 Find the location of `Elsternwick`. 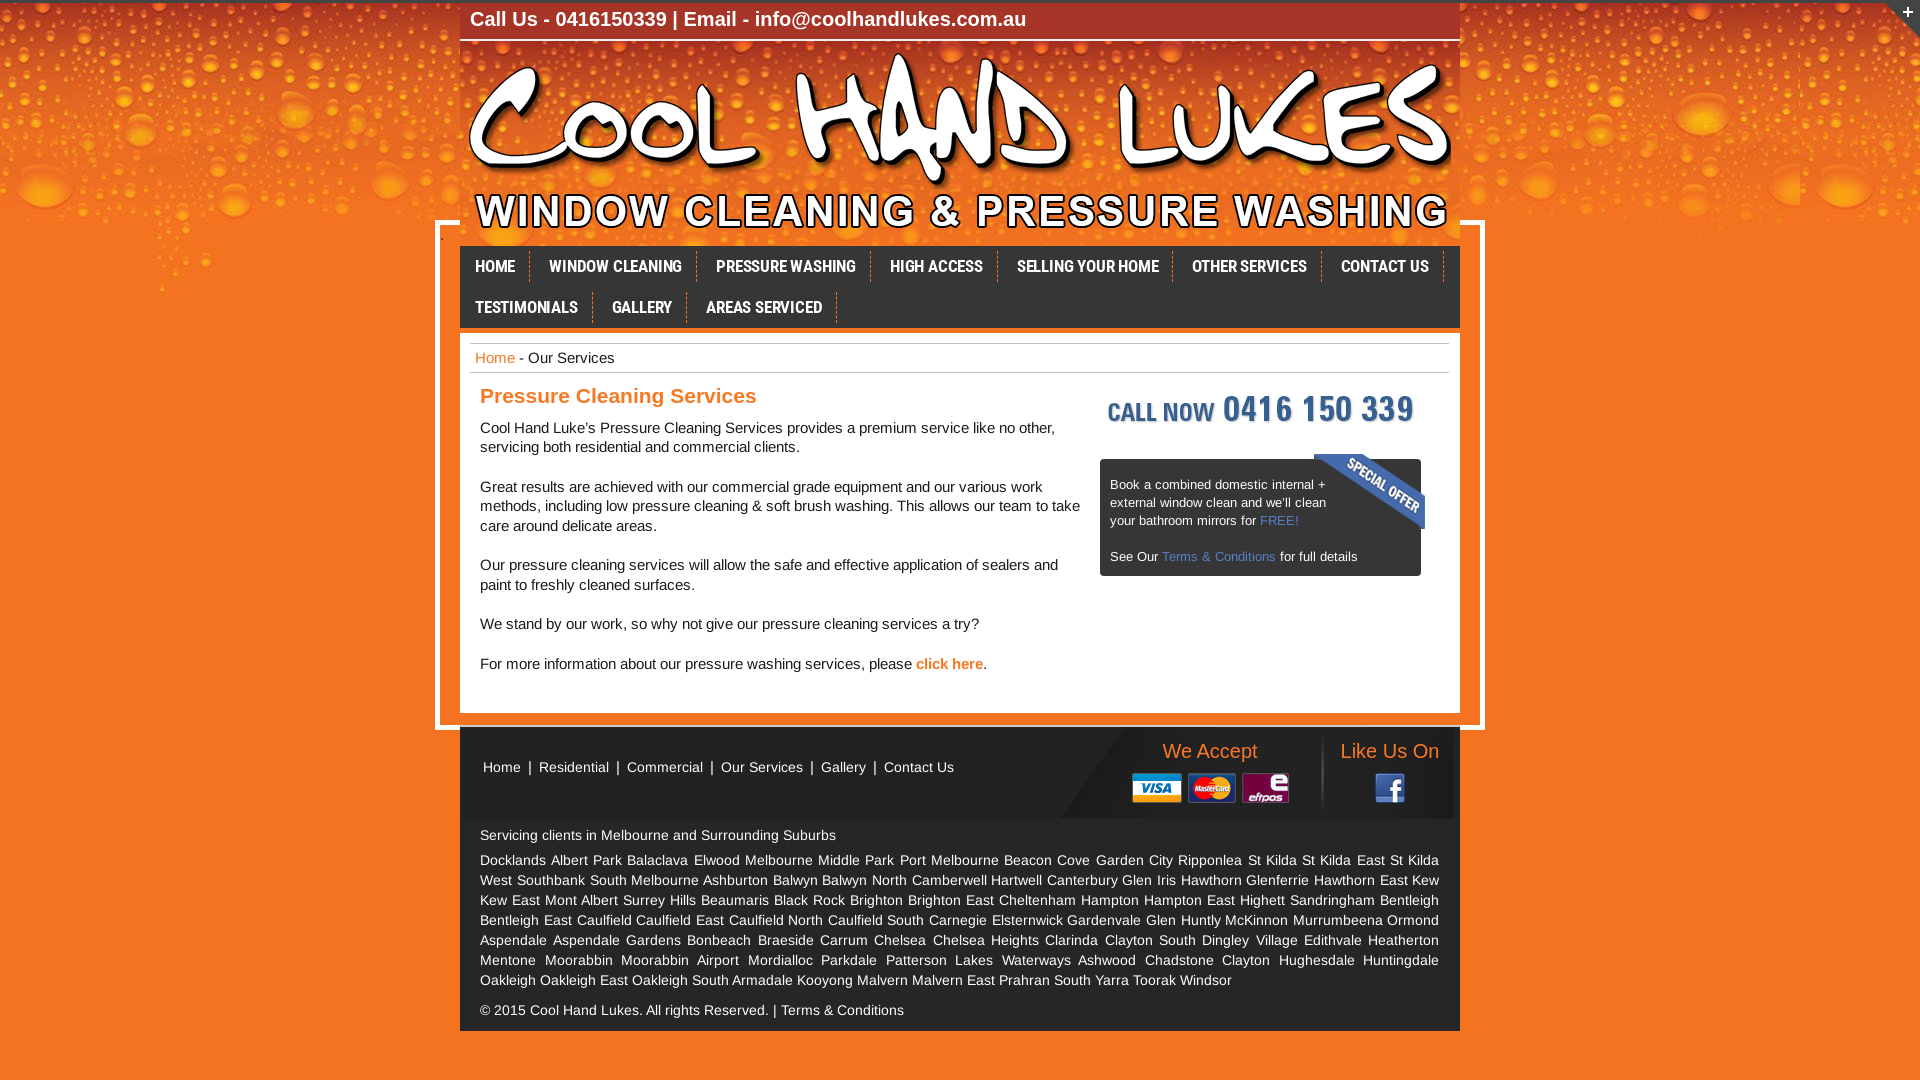

Elsternwick is located at coordinates (1028, 920).